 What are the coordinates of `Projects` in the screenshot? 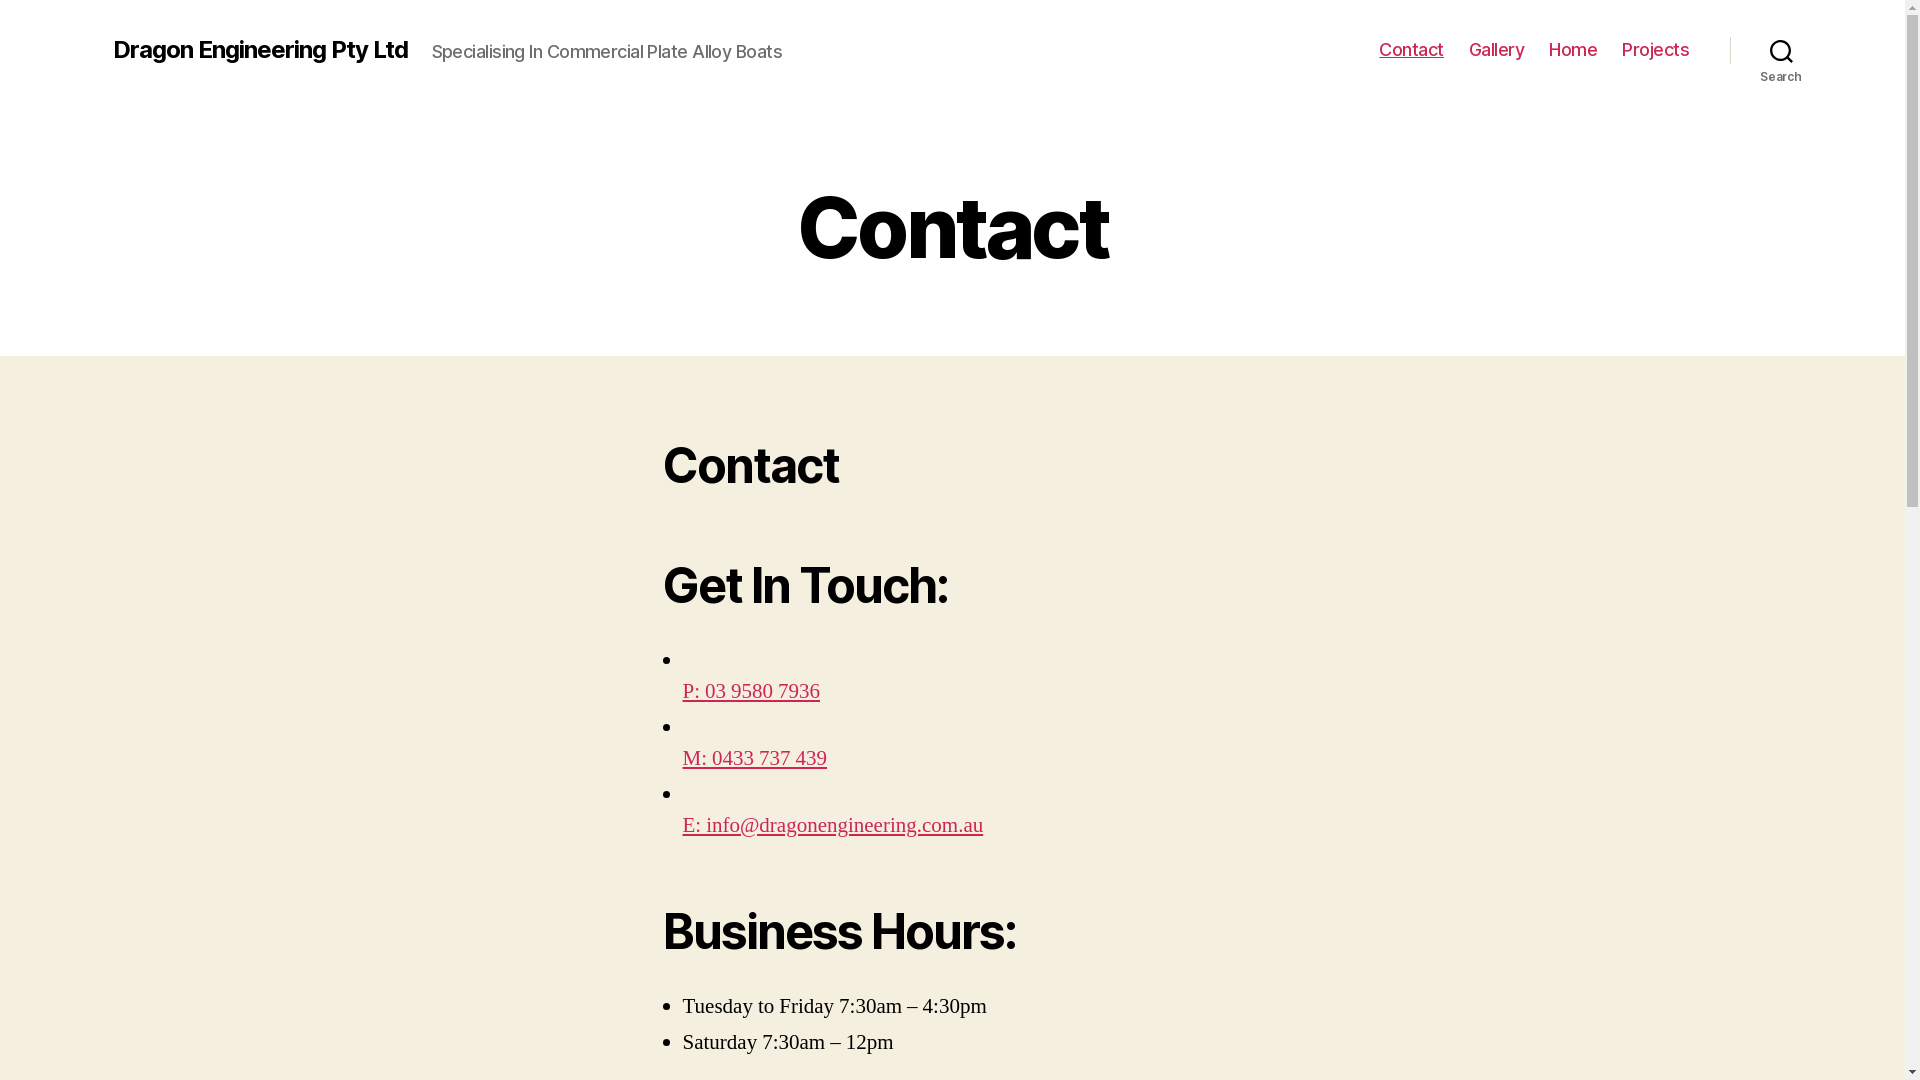 It's located at (1656, 50).